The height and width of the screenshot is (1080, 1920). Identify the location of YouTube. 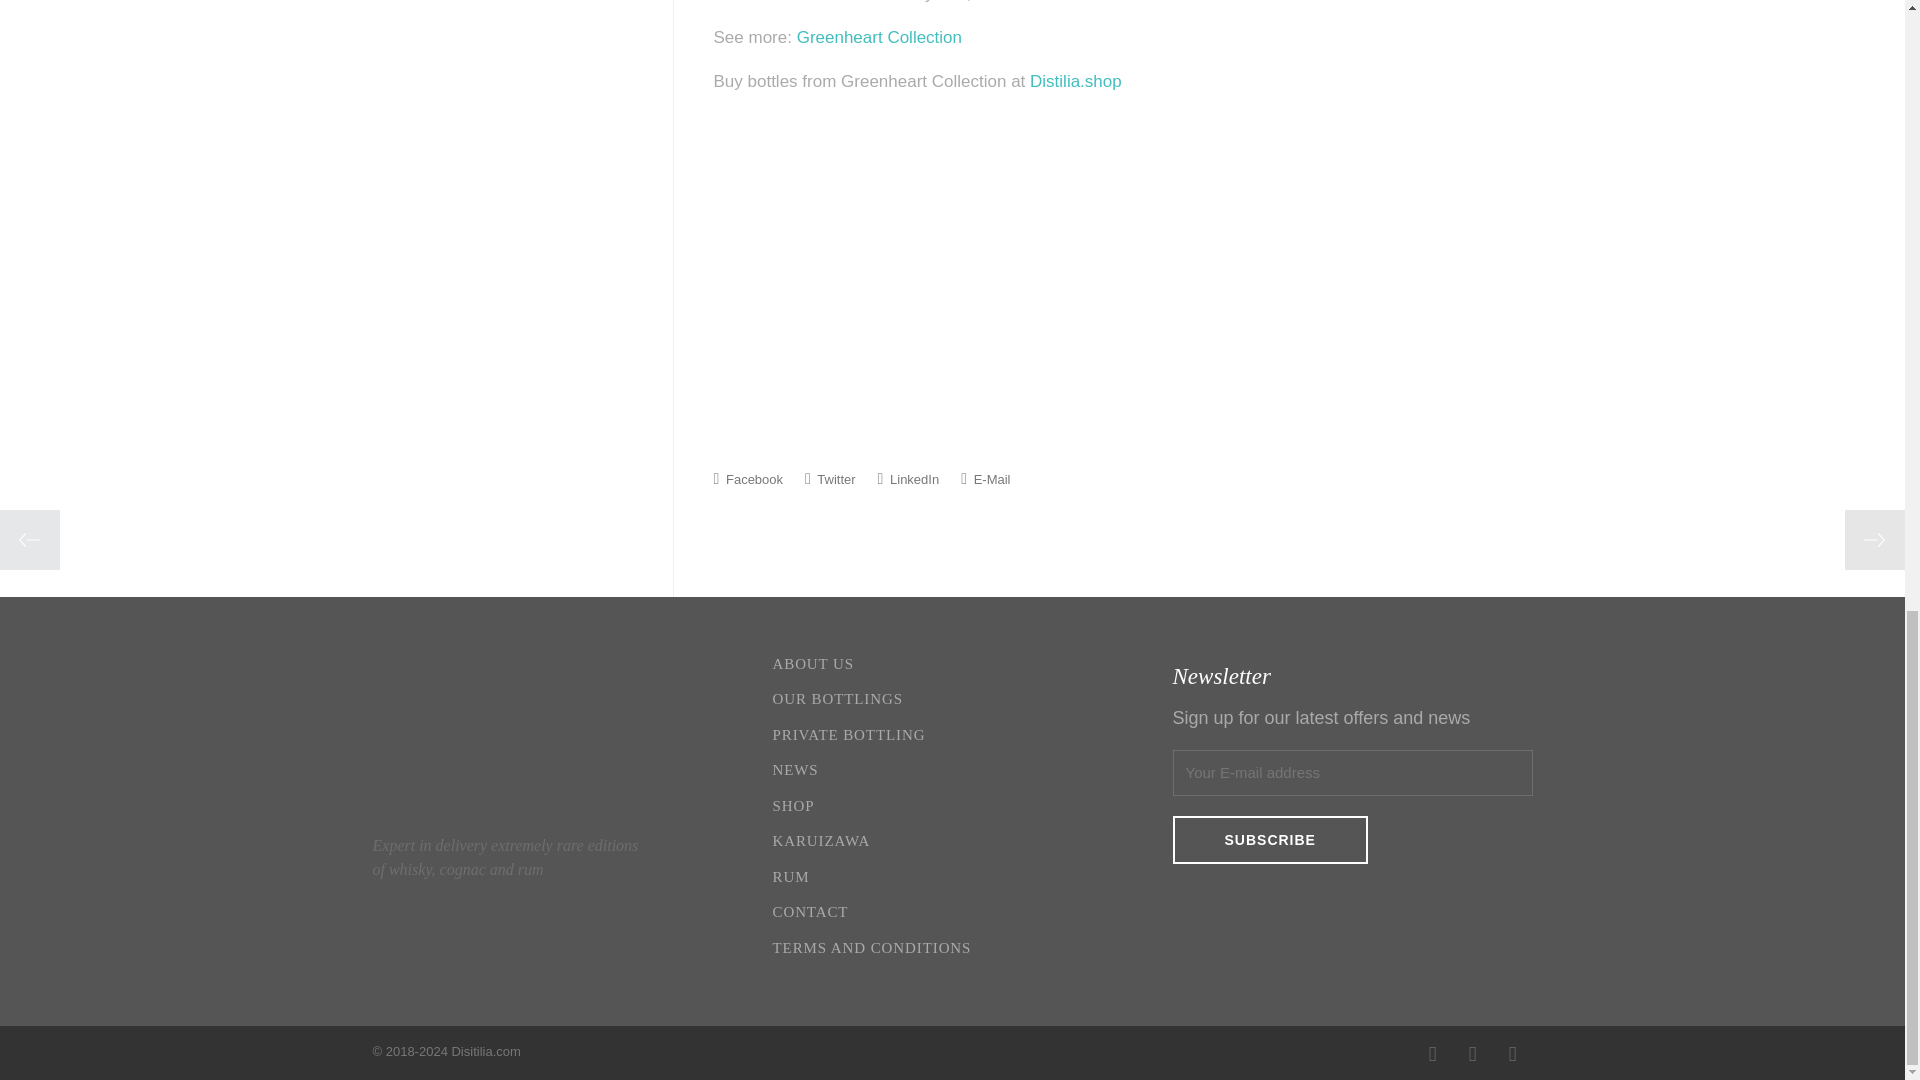
(1512, 1053).